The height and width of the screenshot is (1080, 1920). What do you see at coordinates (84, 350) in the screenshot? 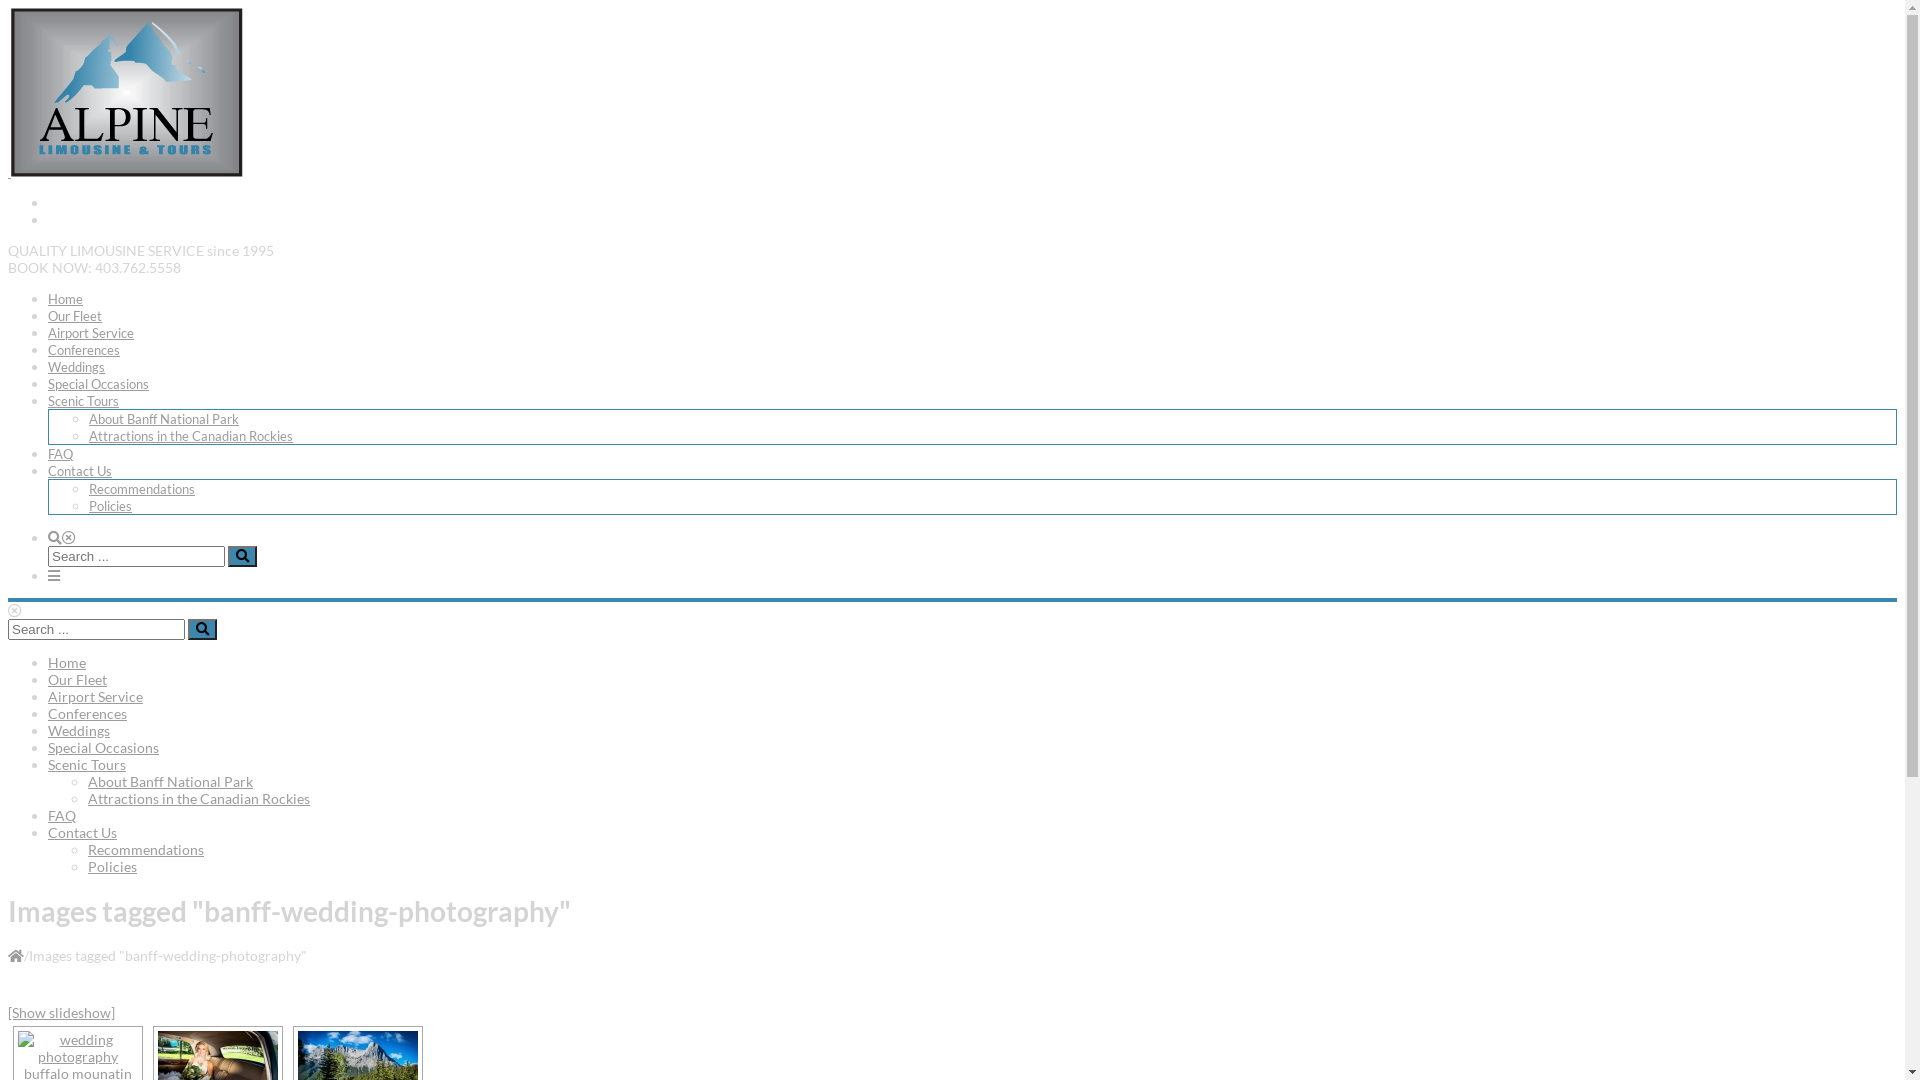
I see `Conferences` at bounding box center [84, 350].